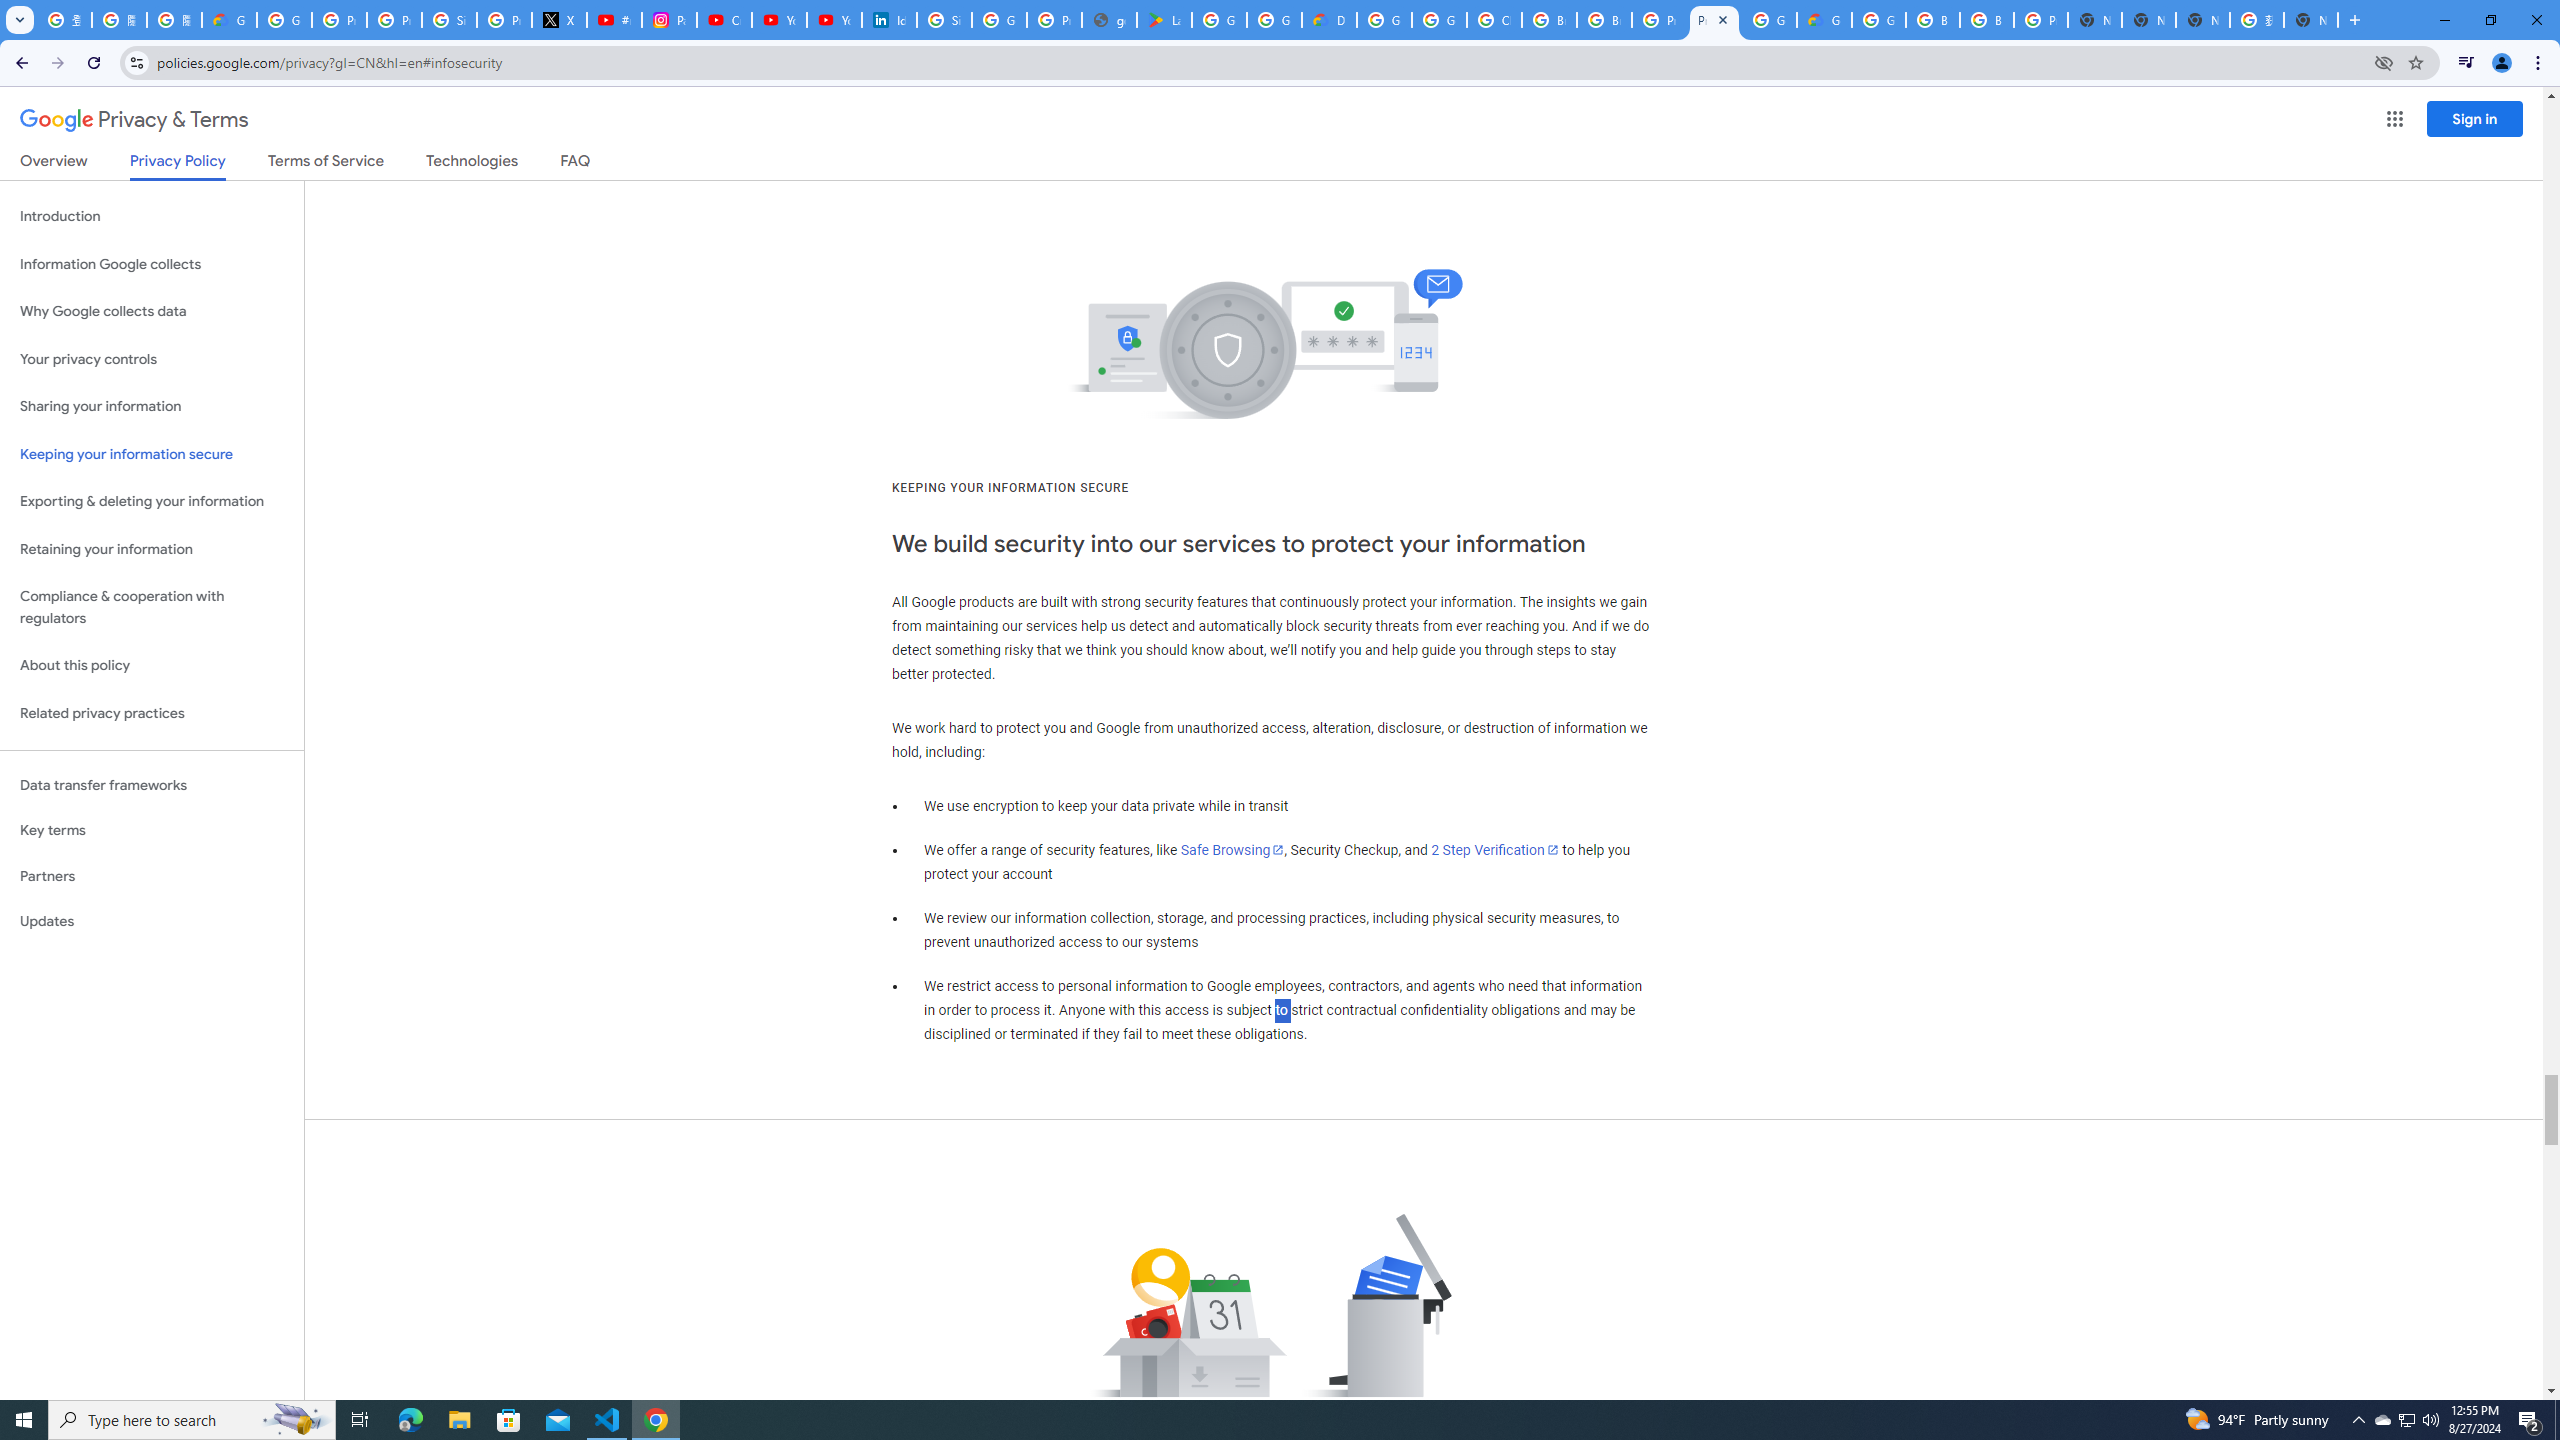 The width and height of the screenshot is (2560, 1440). Describe the element at coordinates (19, 20) in the screenshot. I see `Search tabs` at that location.